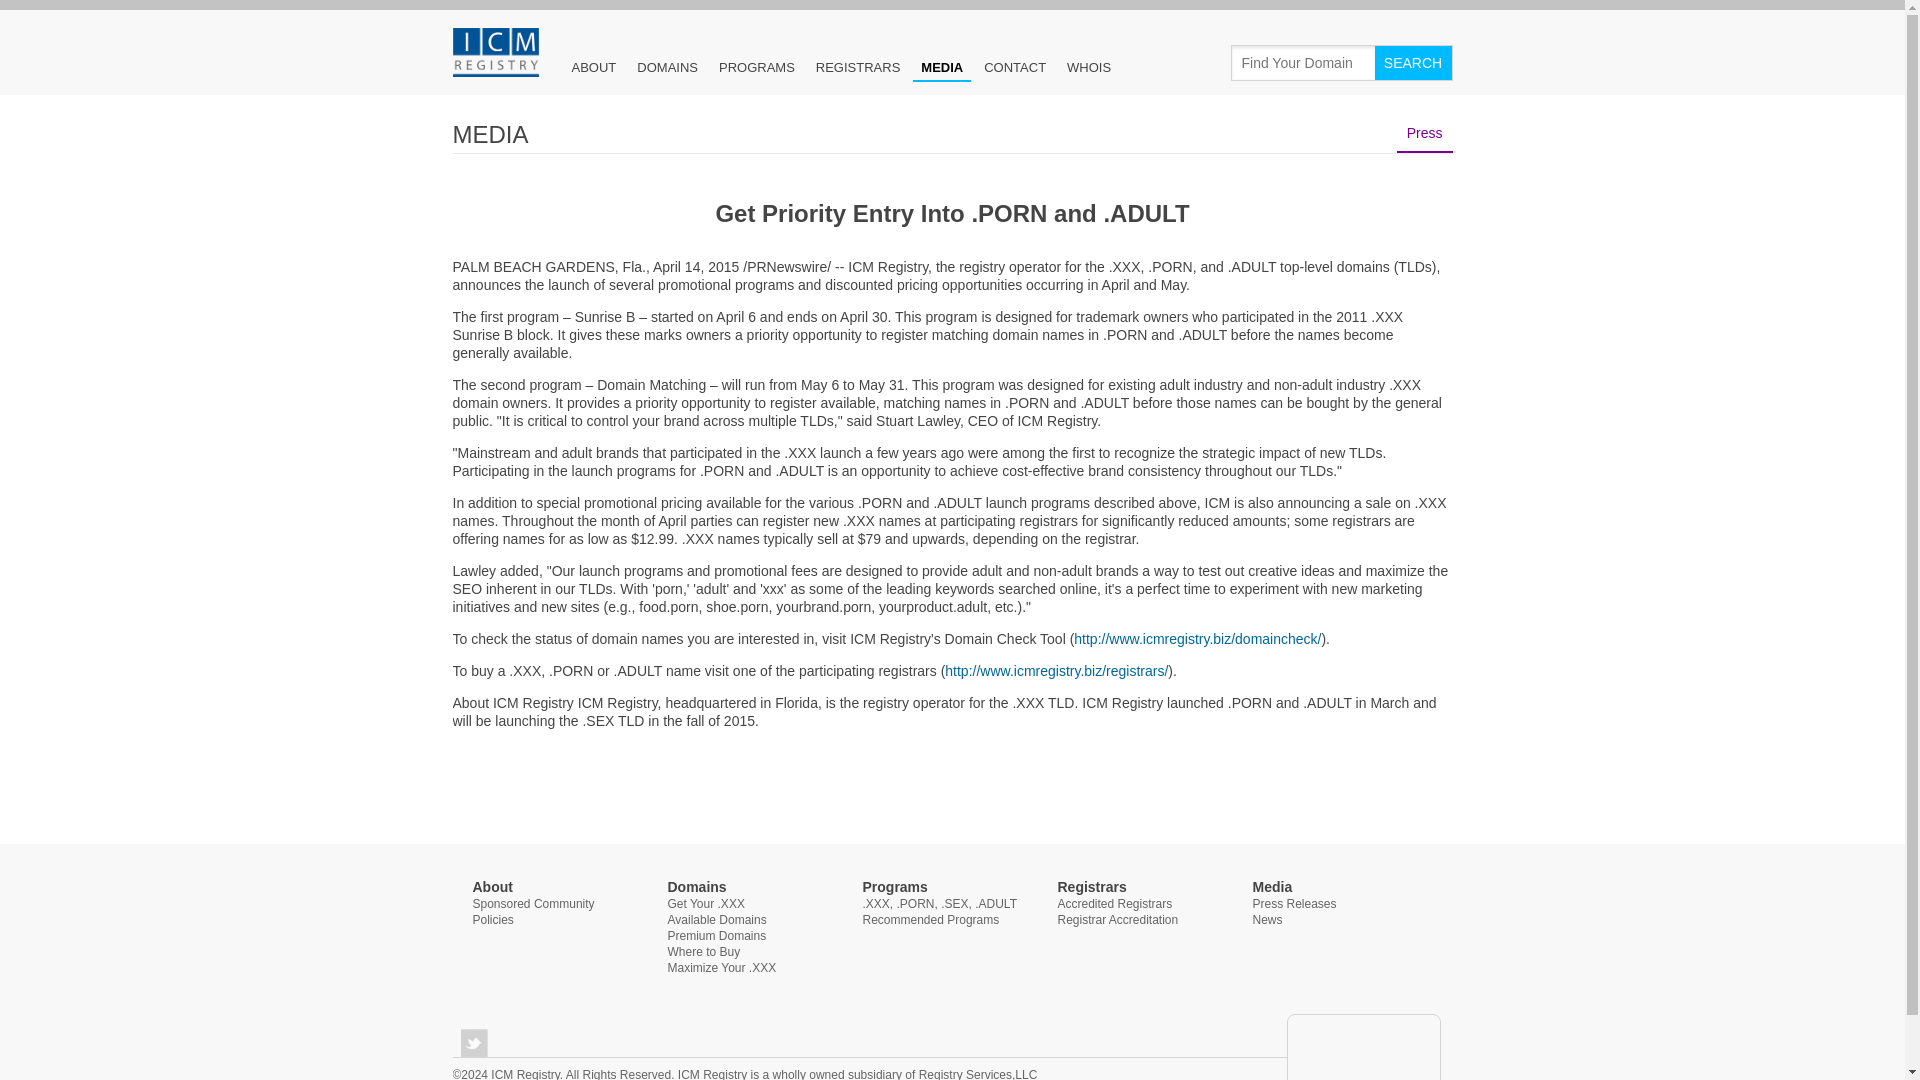 This screenshot has width=1920, height=1080. Describe the element at coordinates (942, 68) in the screenshot. I see `MEDIA` at that location.